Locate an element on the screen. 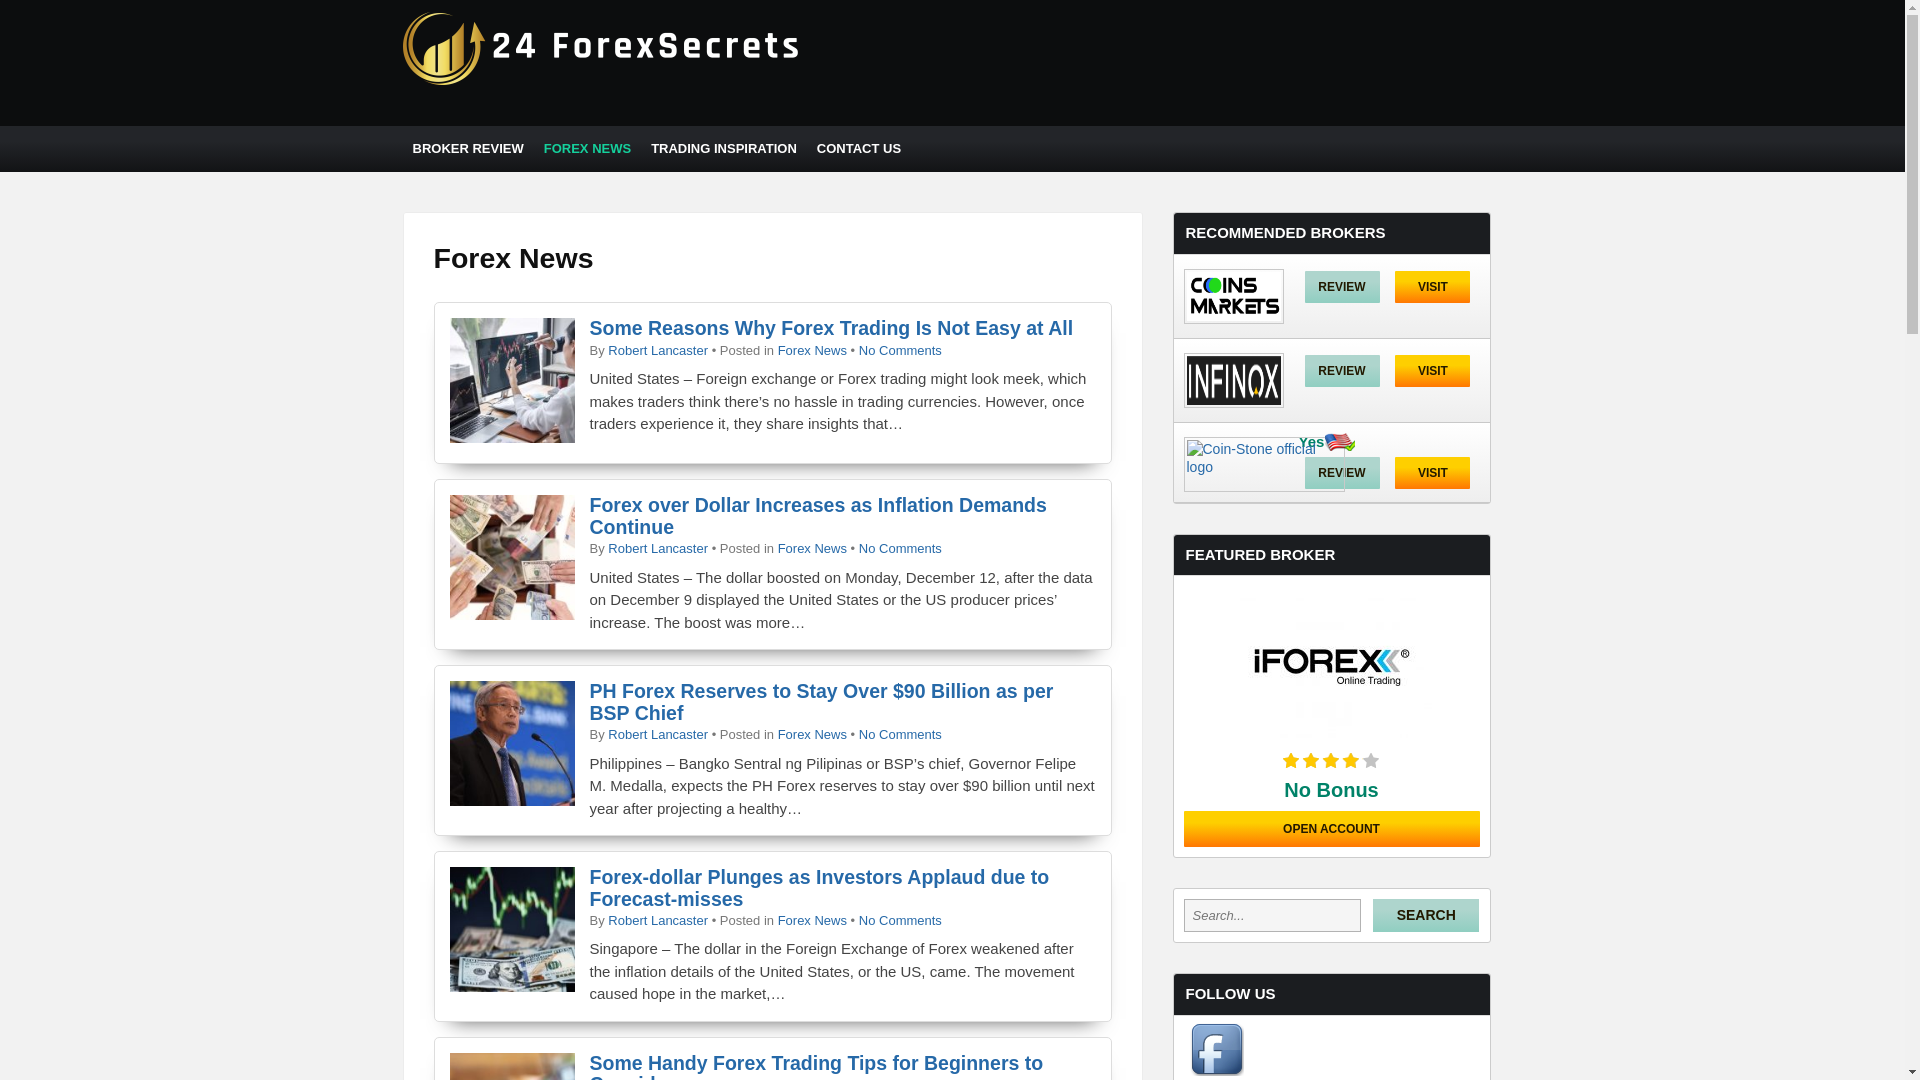  REVIEW is located at coordinates (1342, 473).